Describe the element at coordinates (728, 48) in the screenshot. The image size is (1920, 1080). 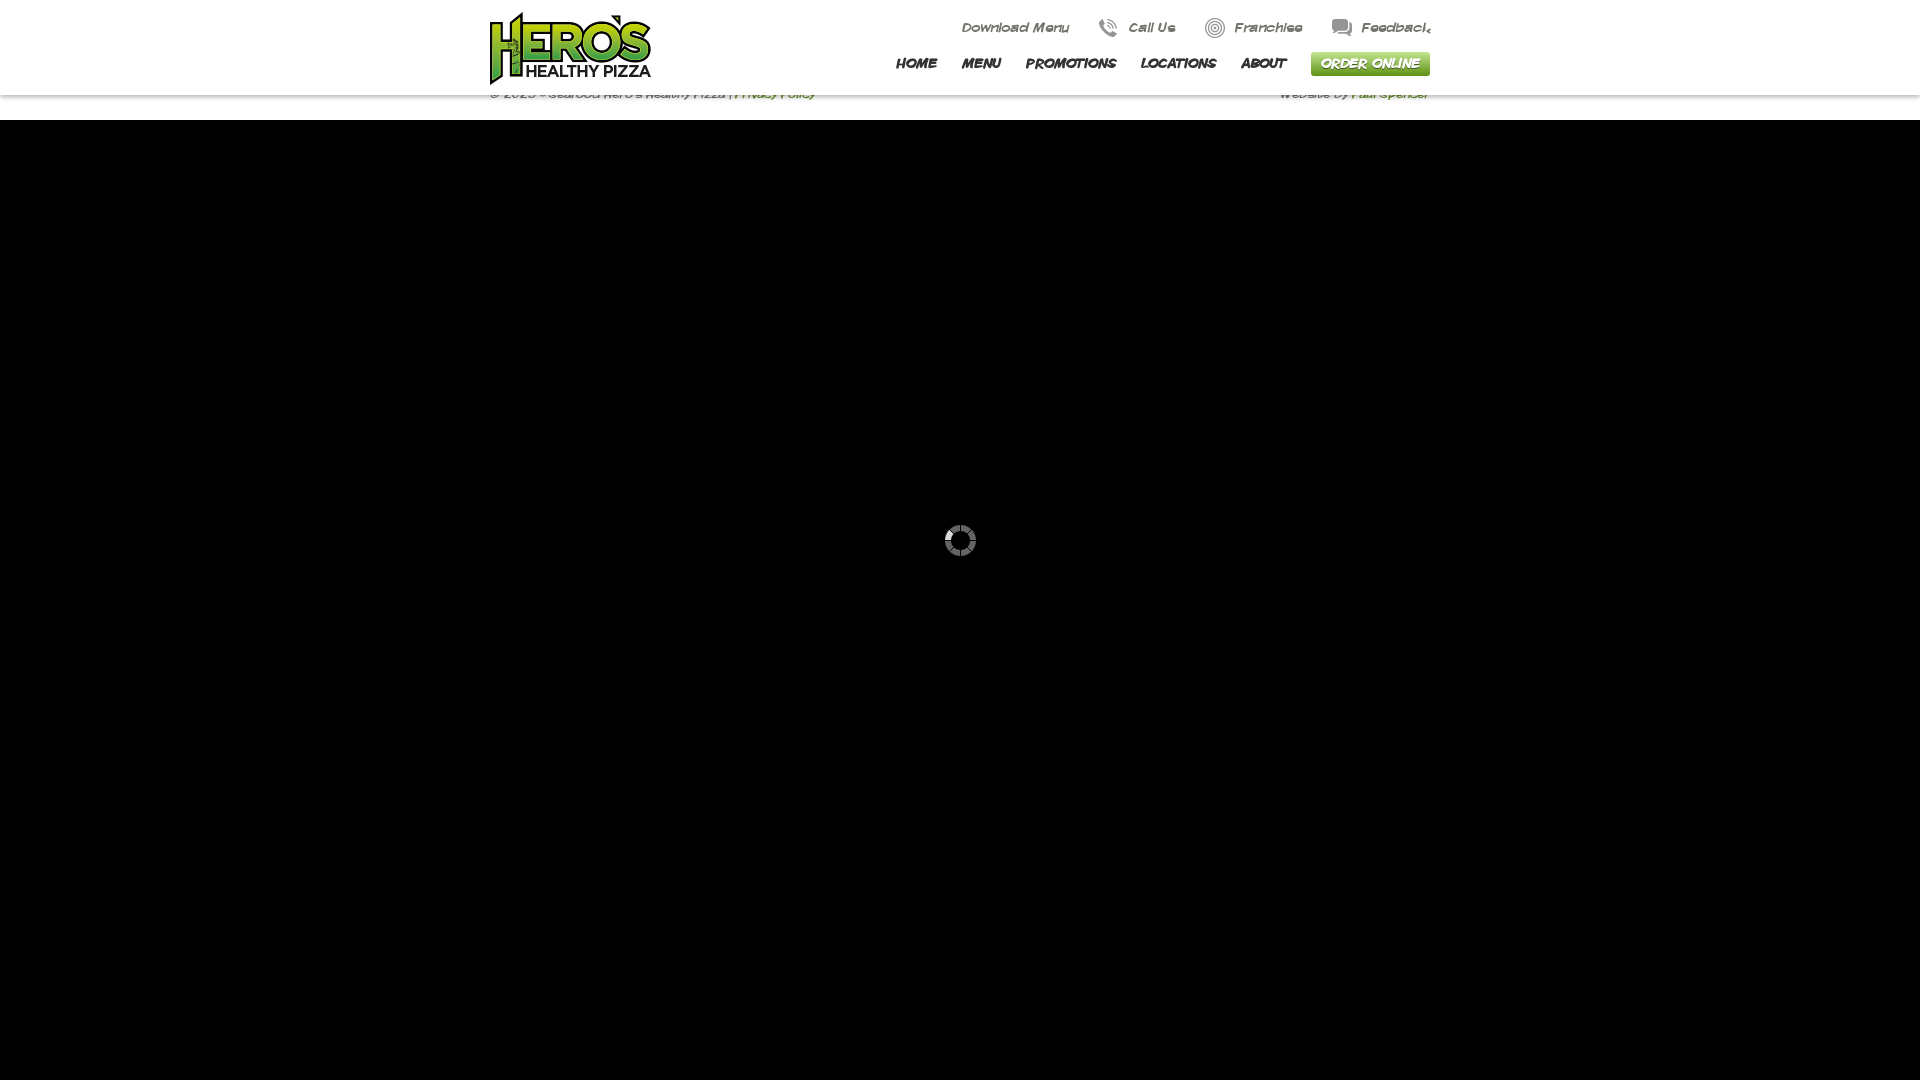
I see `Order Online` at that location.